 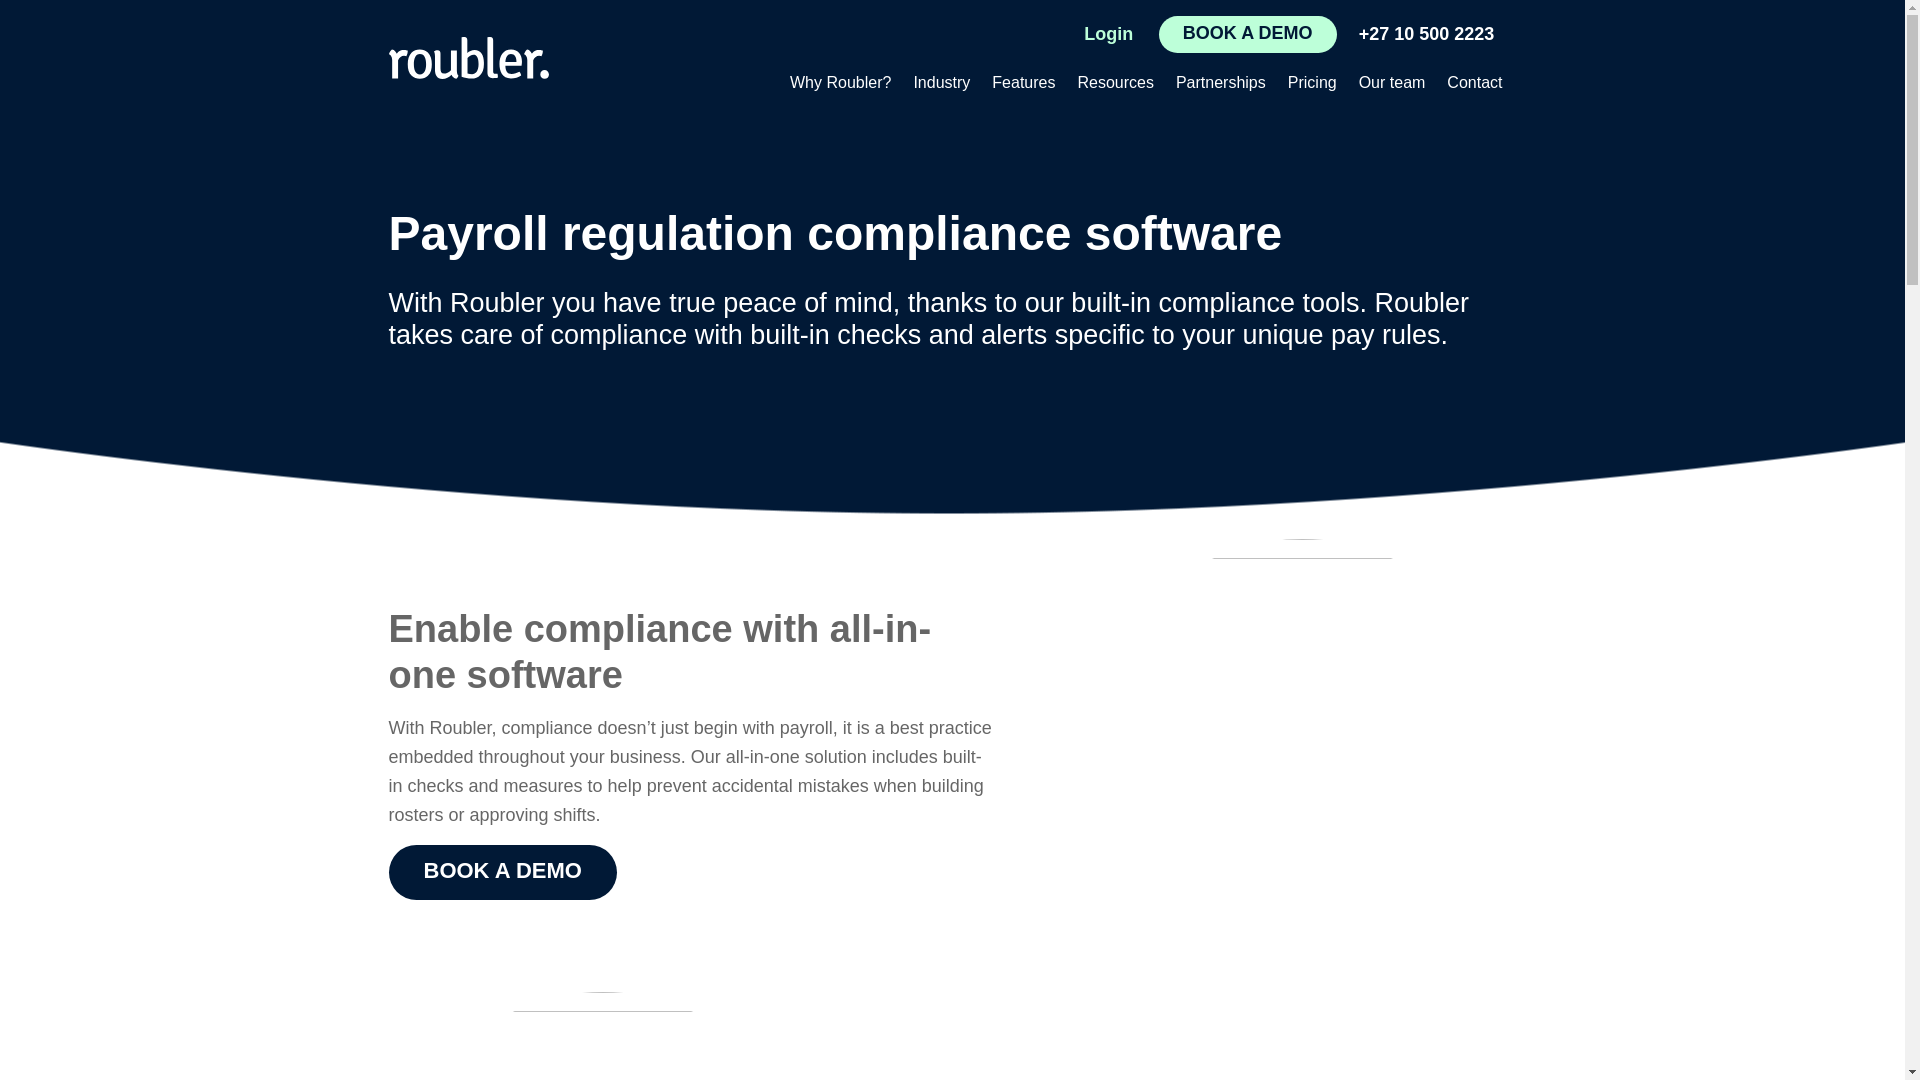 What do you see at coordinates (1312, 84) in the screenshot?
I see `Pricing` at bounding box center [1312, 84].